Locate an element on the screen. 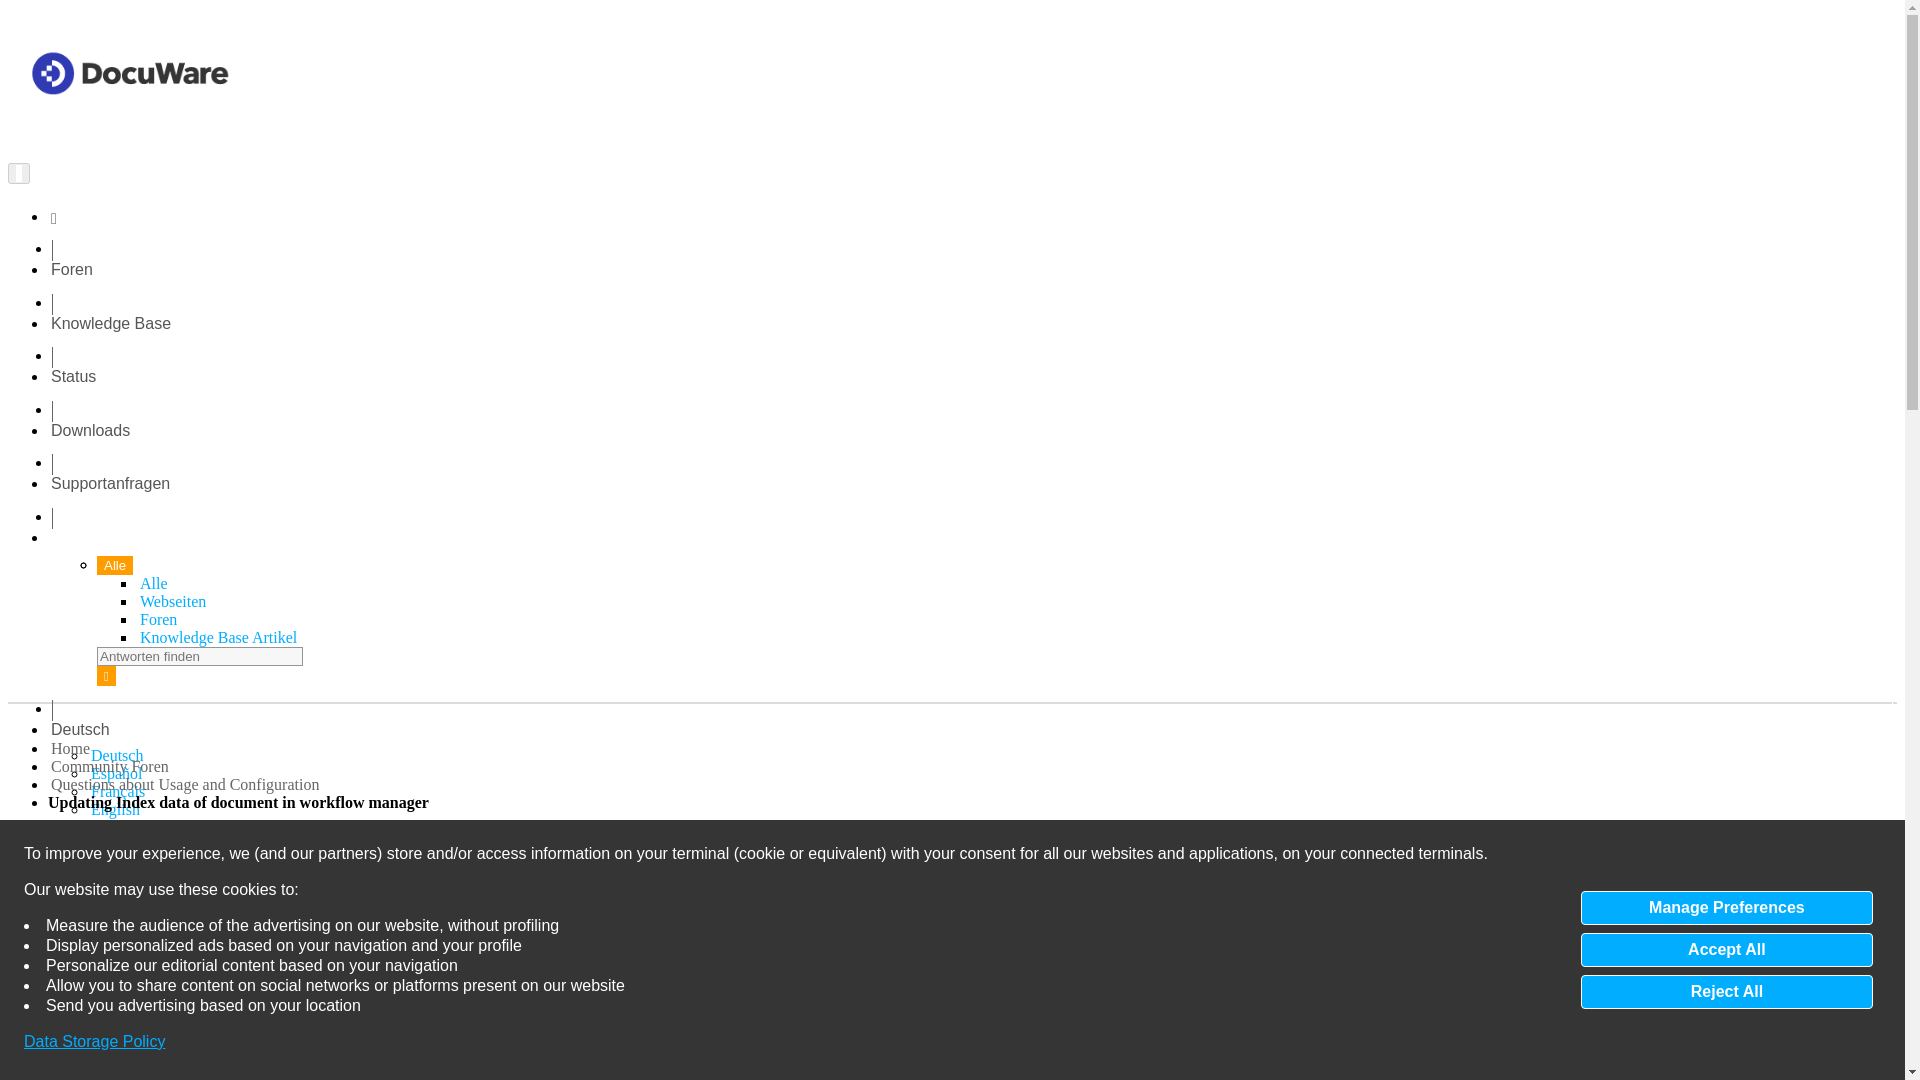 The width and height of the screenshot is (1920, 1080). Suche is located at coordinates (106, 676).